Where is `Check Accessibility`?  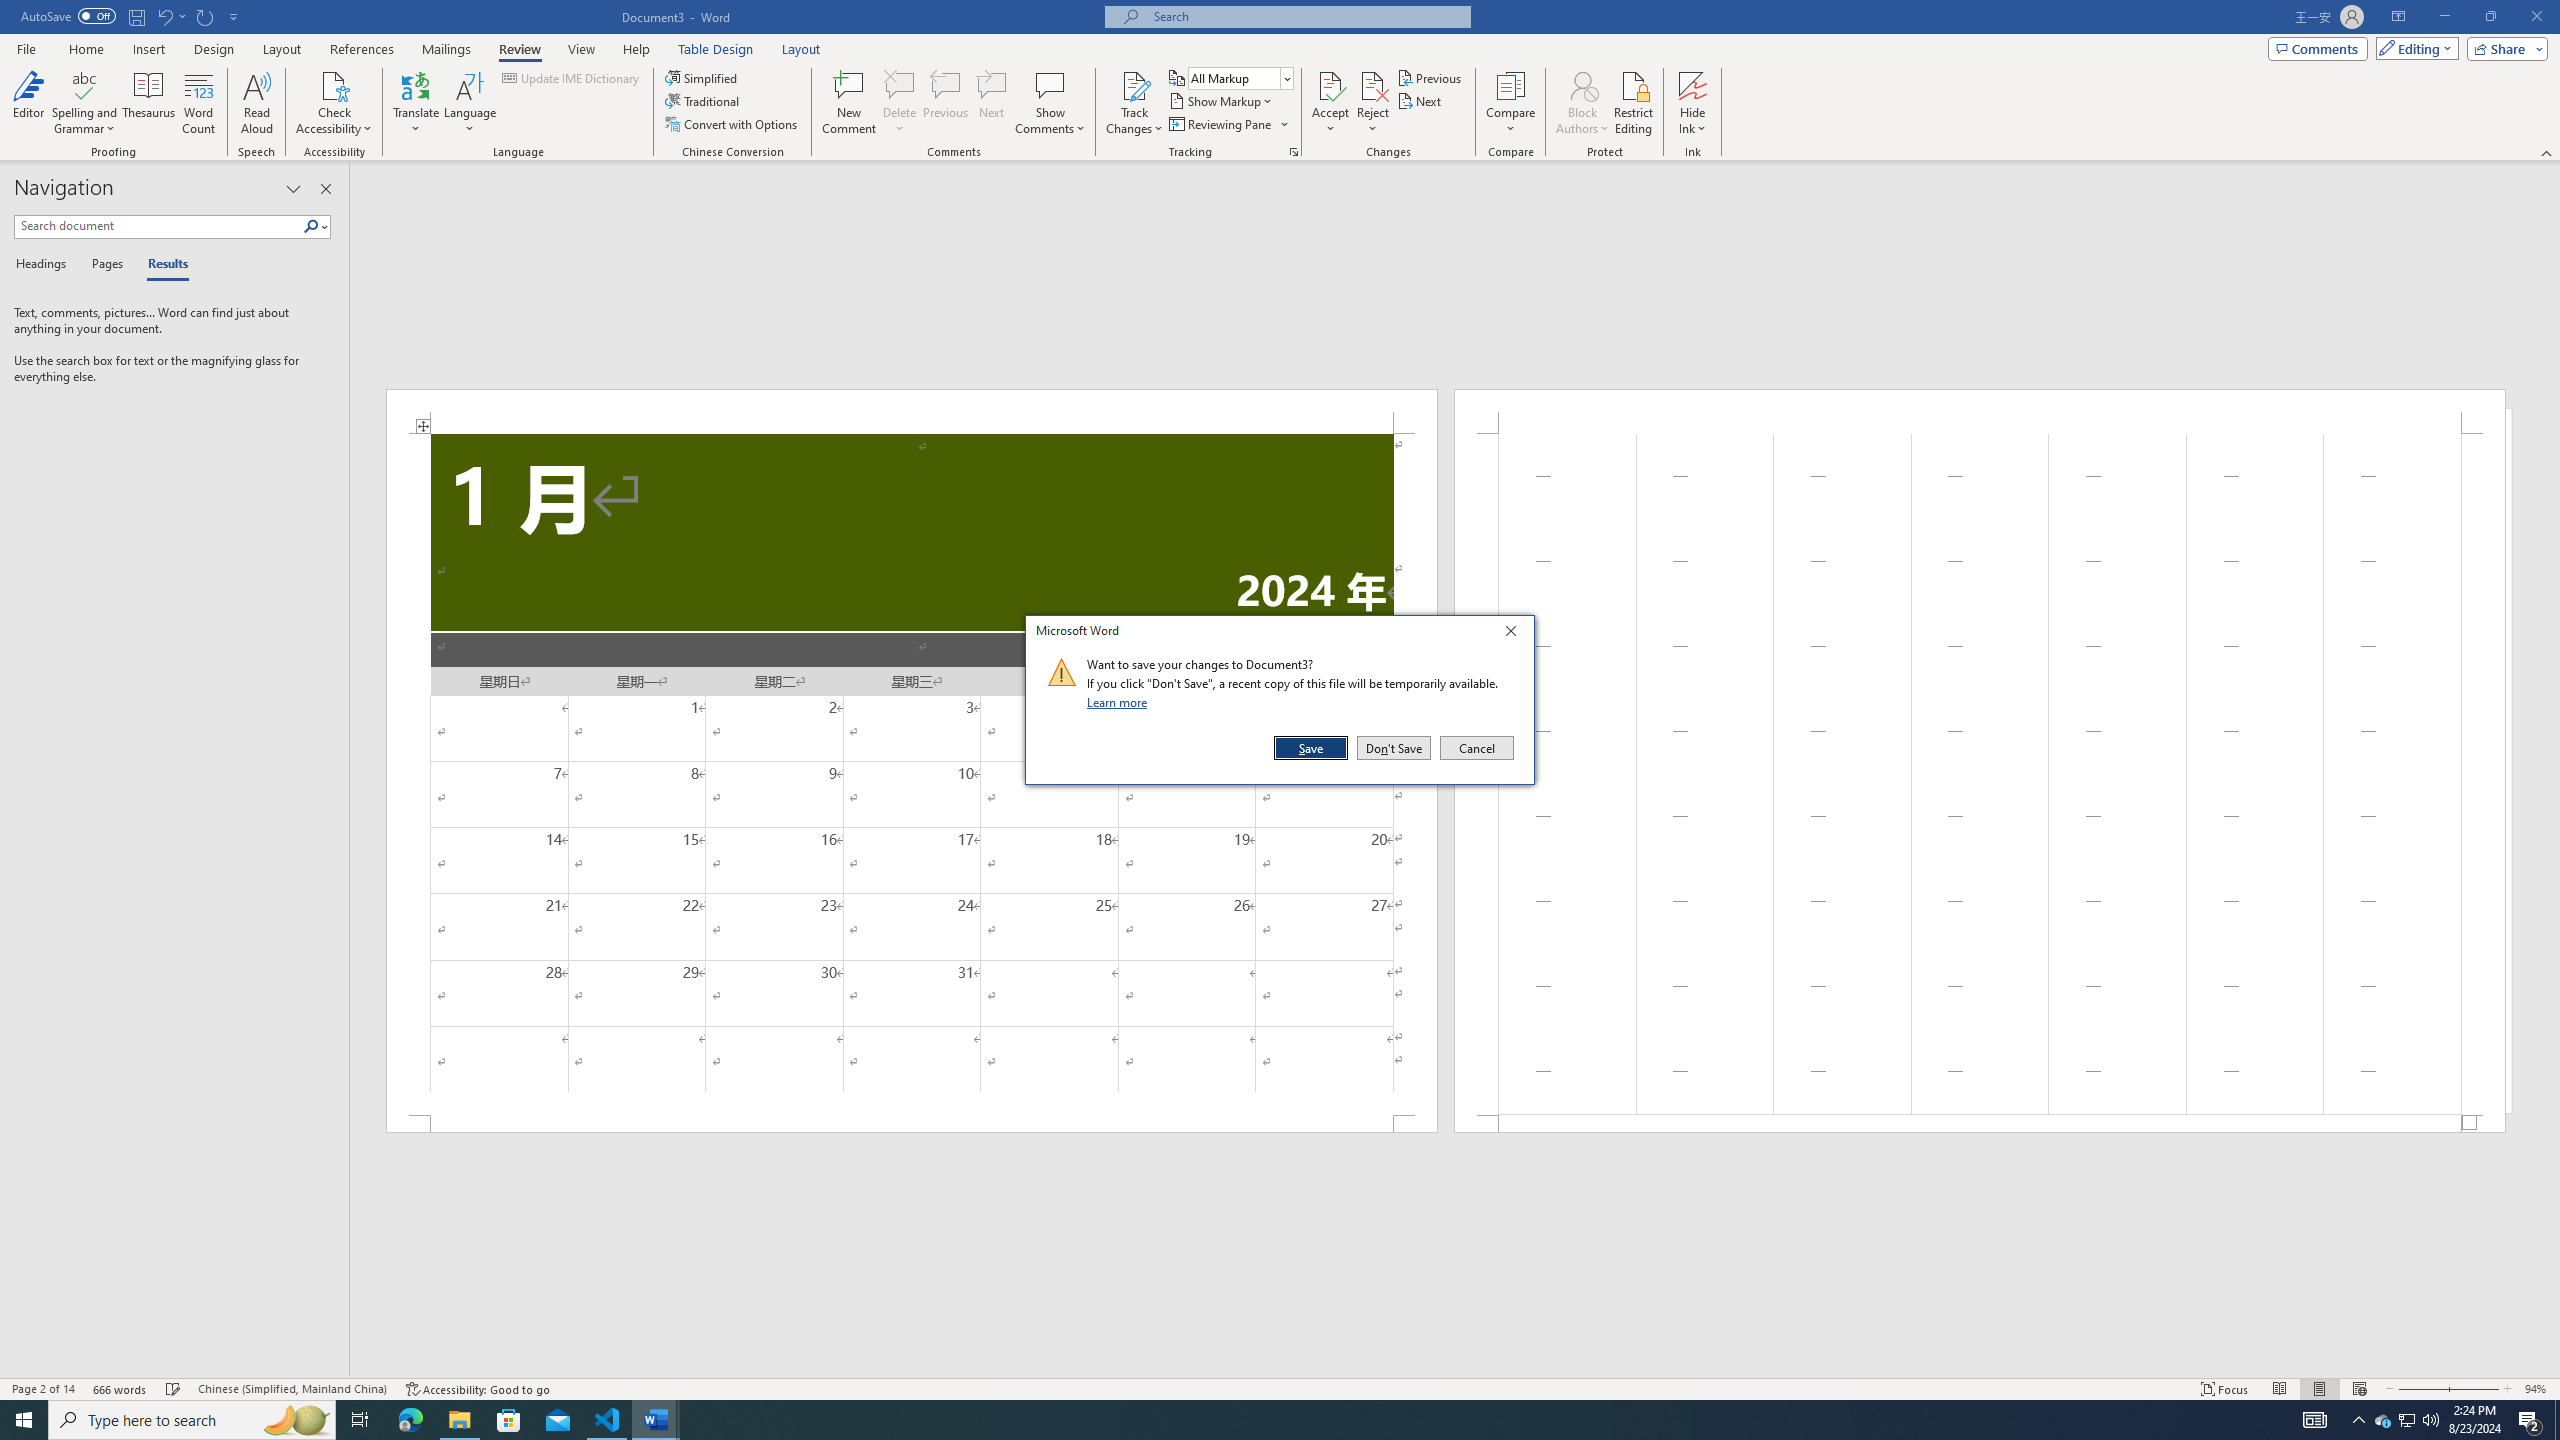
Check Accessibility is located at coordinates (334, 103).